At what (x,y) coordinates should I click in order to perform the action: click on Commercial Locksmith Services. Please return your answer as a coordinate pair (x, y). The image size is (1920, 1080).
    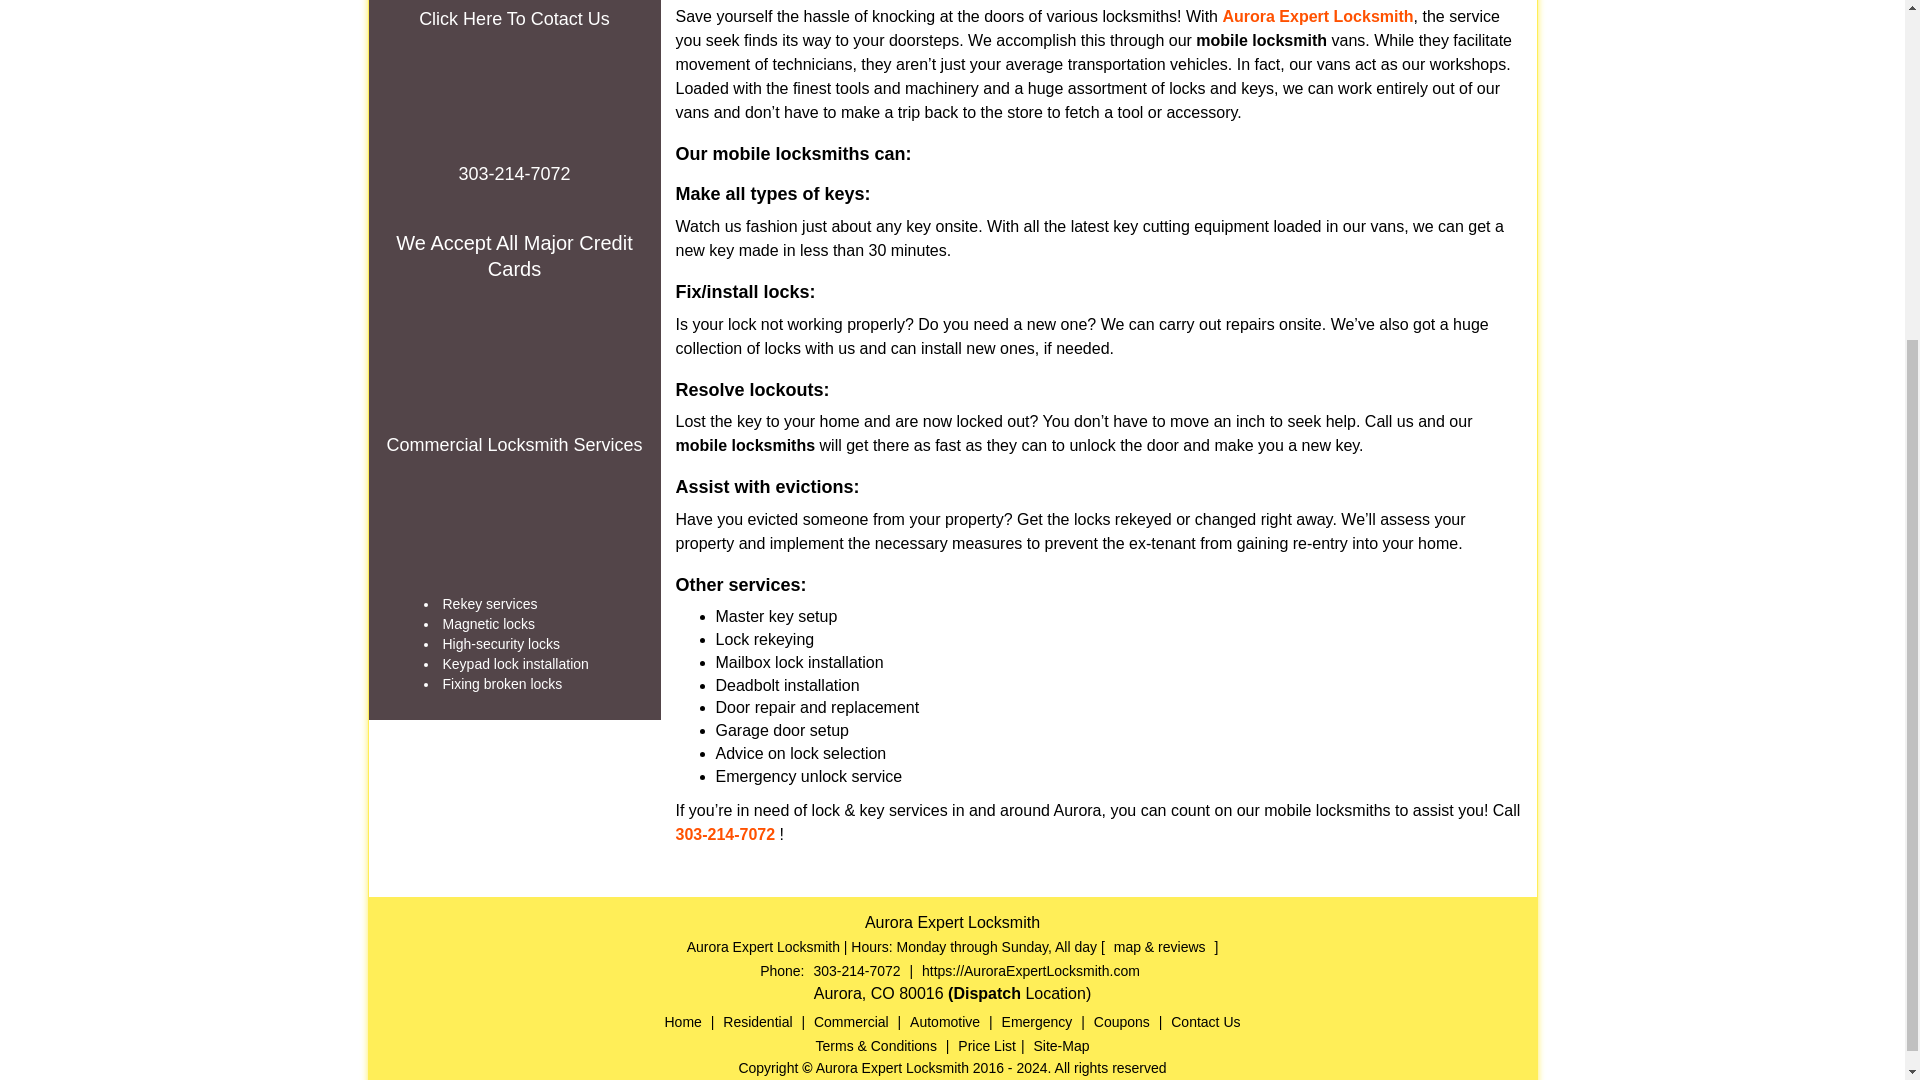
    Looking at the image, I should click on (513, 446).